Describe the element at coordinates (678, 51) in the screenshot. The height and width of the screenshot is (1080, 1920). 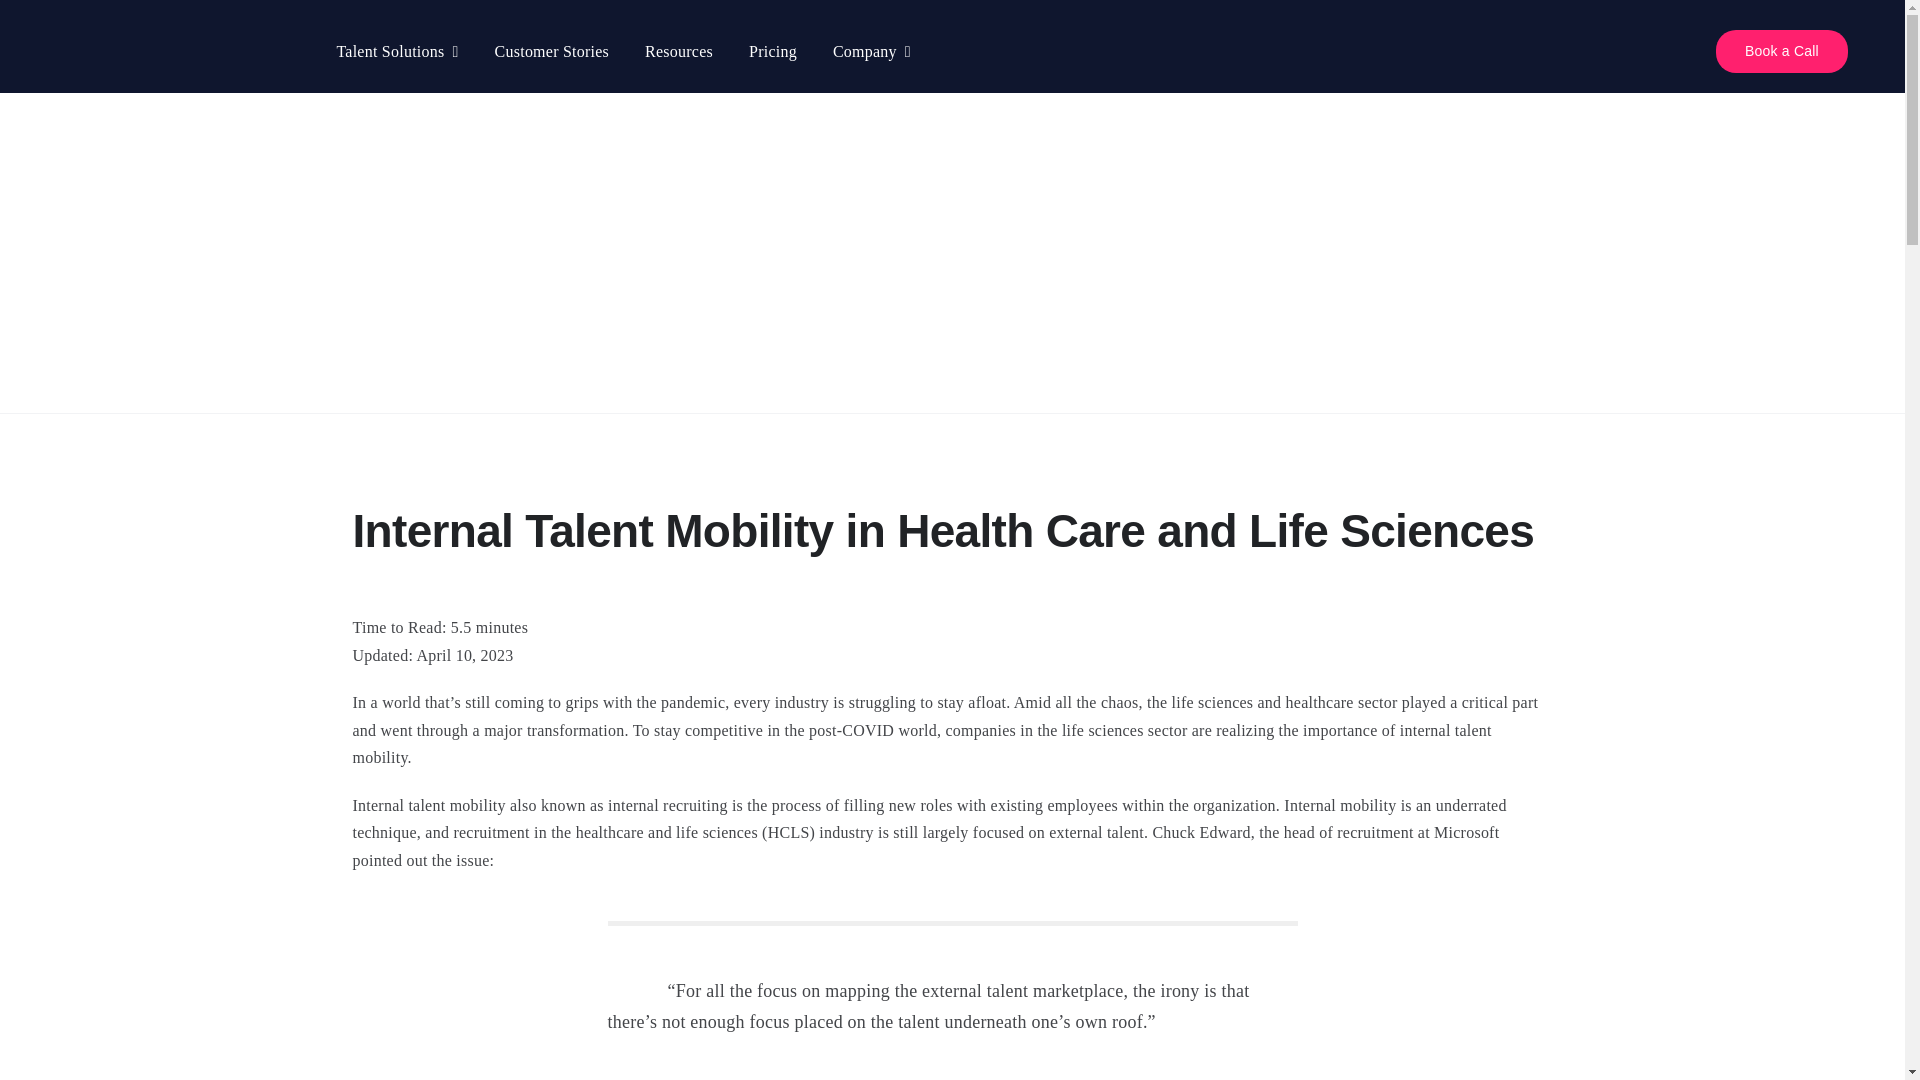
I see `Resources` at that location.